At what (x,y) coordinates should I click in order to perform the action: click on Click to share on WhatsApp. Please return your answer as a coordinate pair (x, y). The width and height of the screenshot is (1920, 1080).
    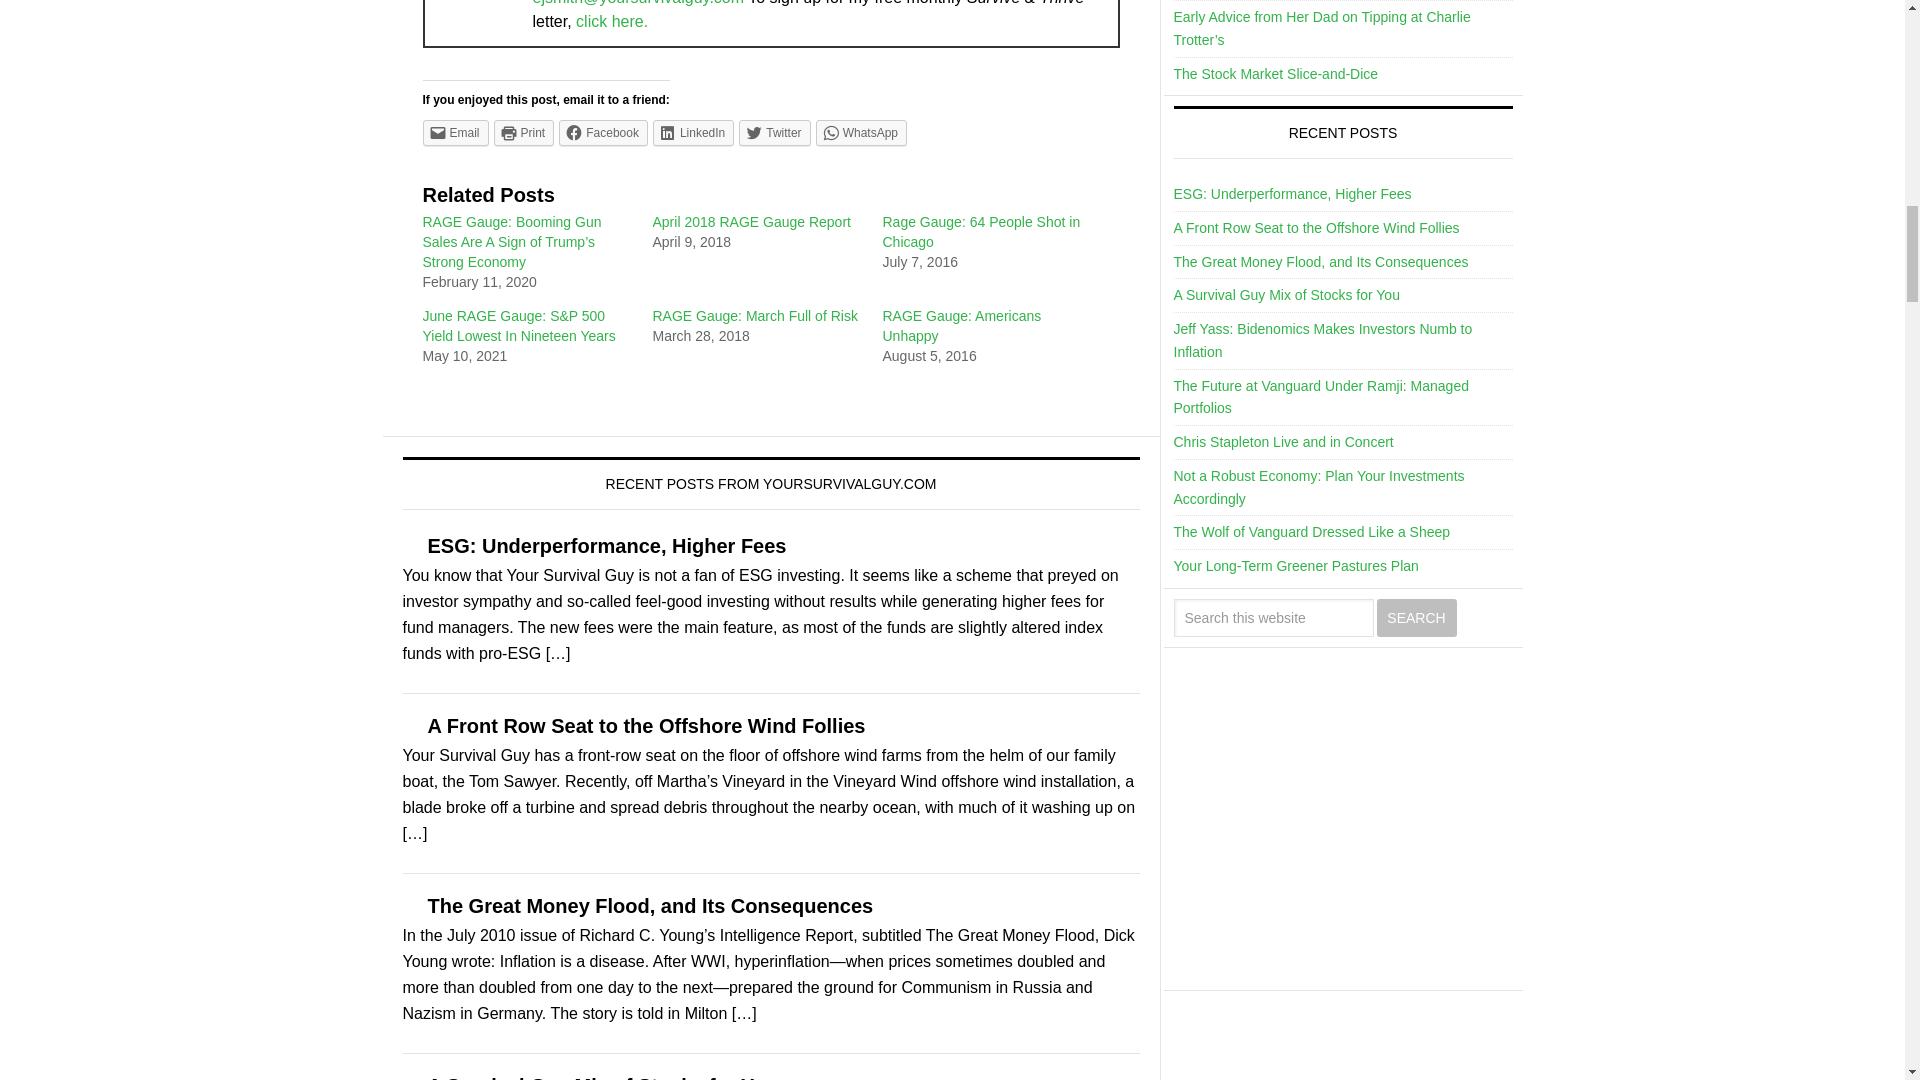
    Looking at the image, I should click on (861, 132).